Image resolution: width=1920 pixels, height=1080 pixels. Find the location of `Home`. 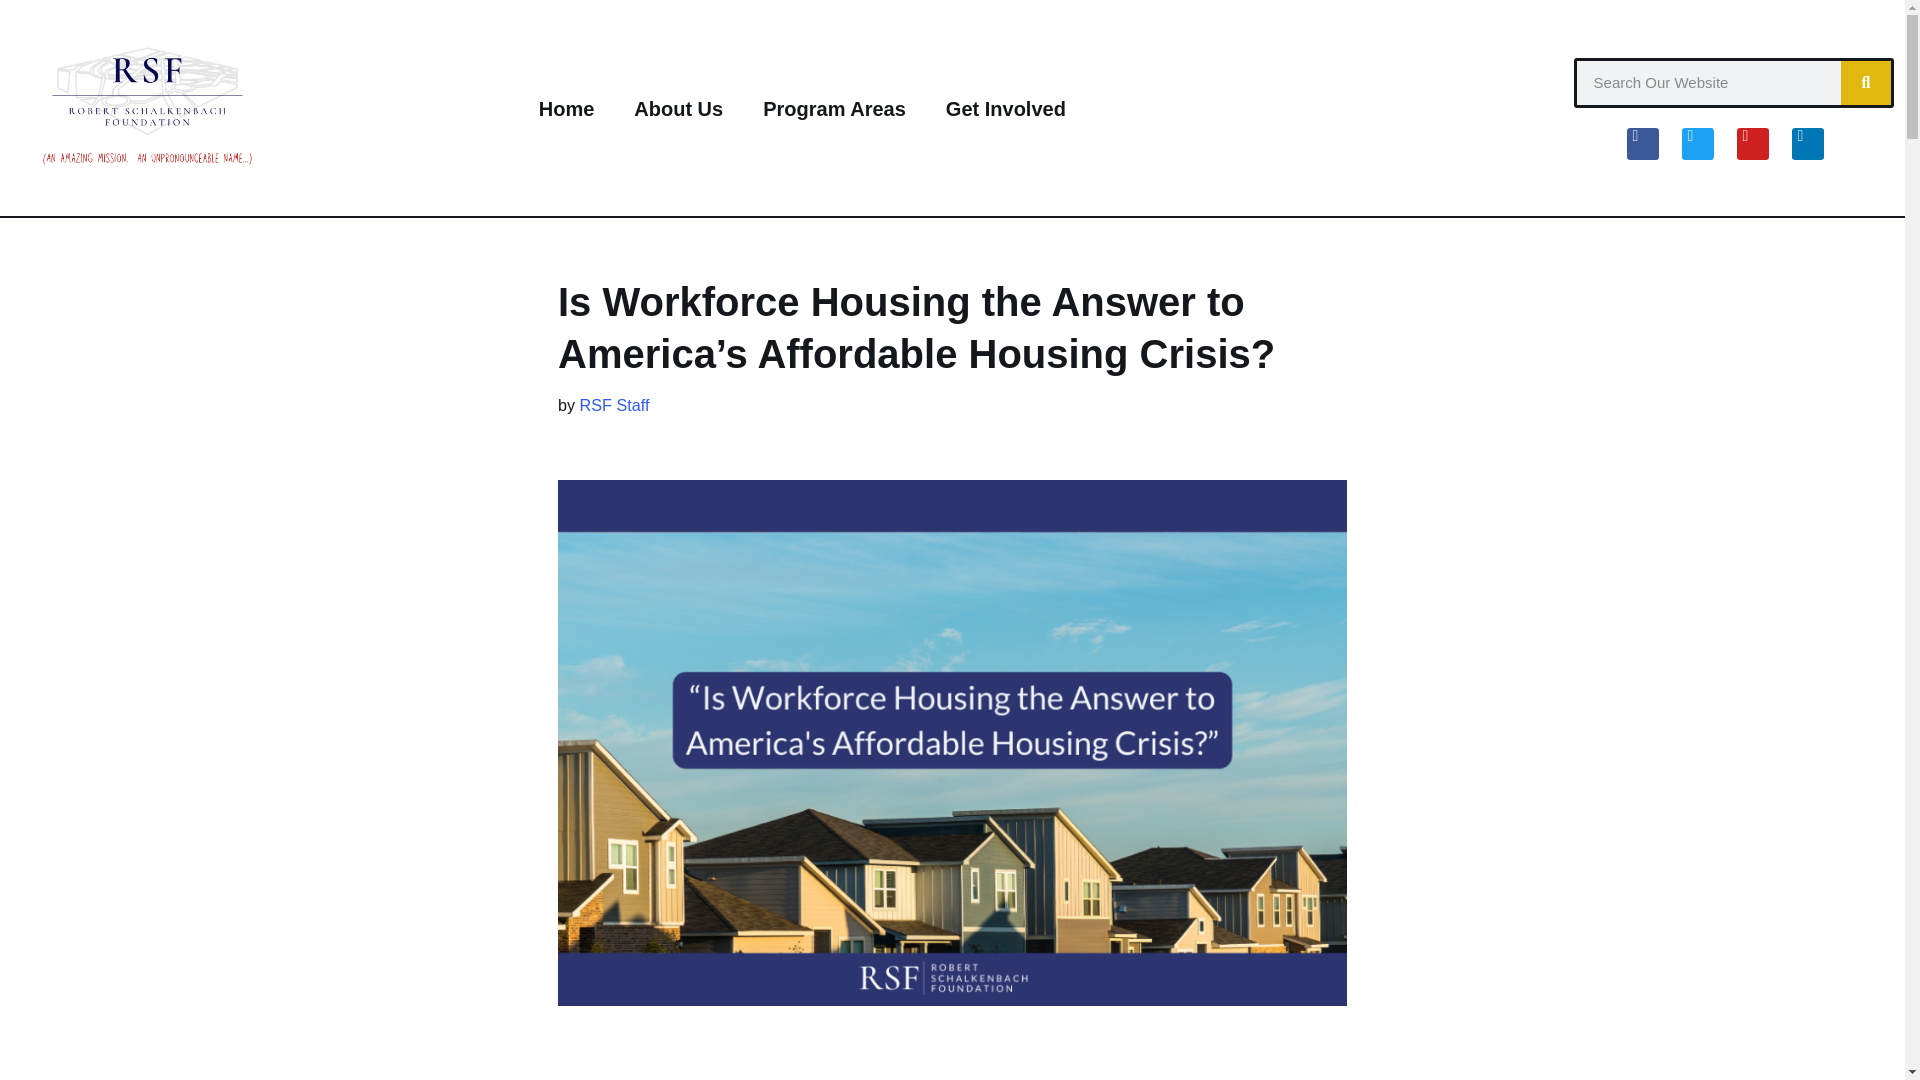

Home is located at coordinates (566, 108).